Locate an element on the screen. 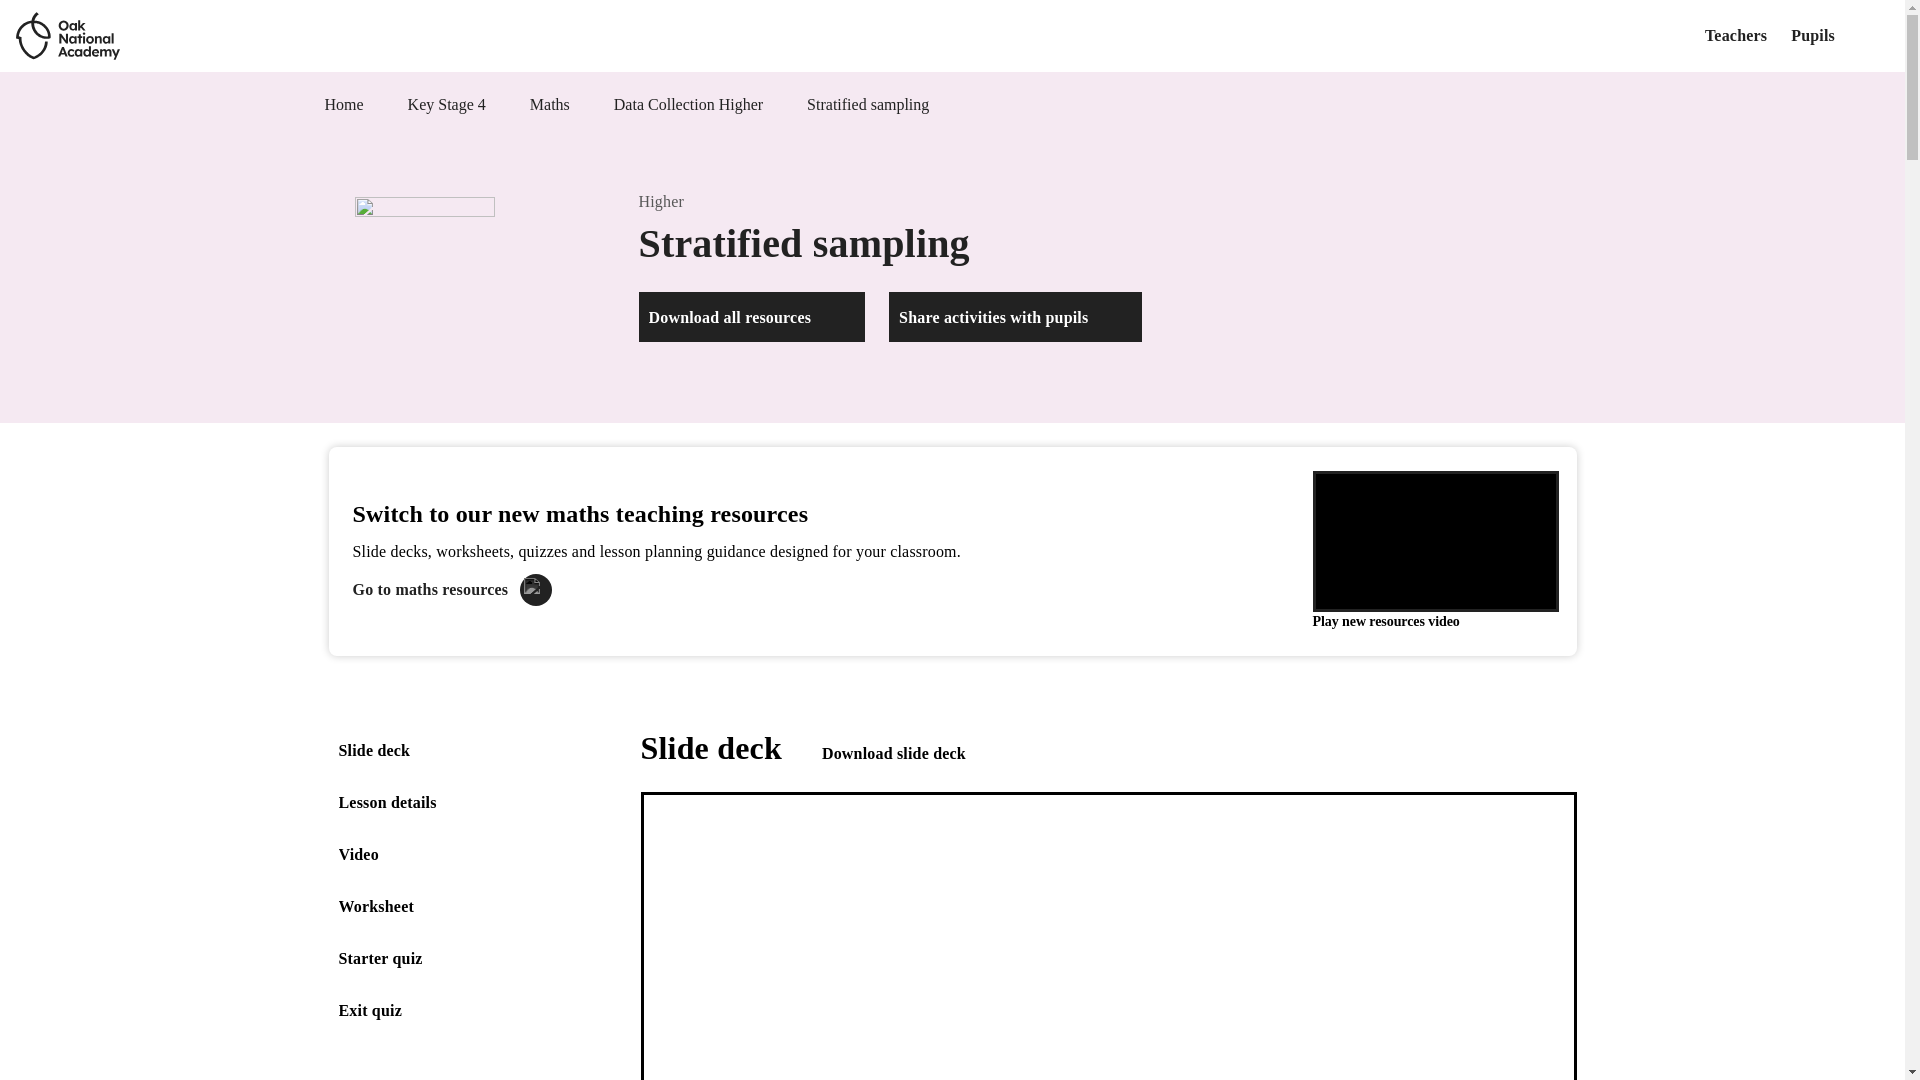 This screenshot has width=1920, height=1080. Slide deck is located at coordinates (374, 750).